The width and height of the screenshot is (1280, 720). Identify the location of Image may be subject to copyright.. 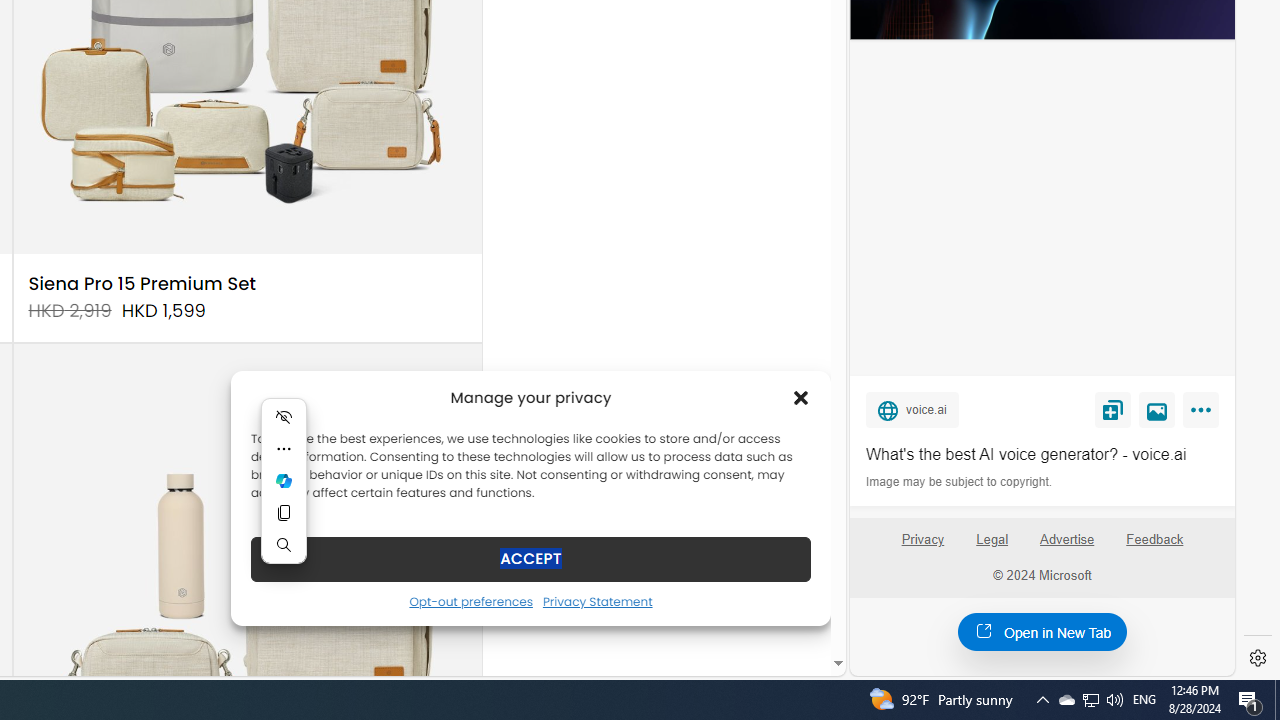
(960, 482).